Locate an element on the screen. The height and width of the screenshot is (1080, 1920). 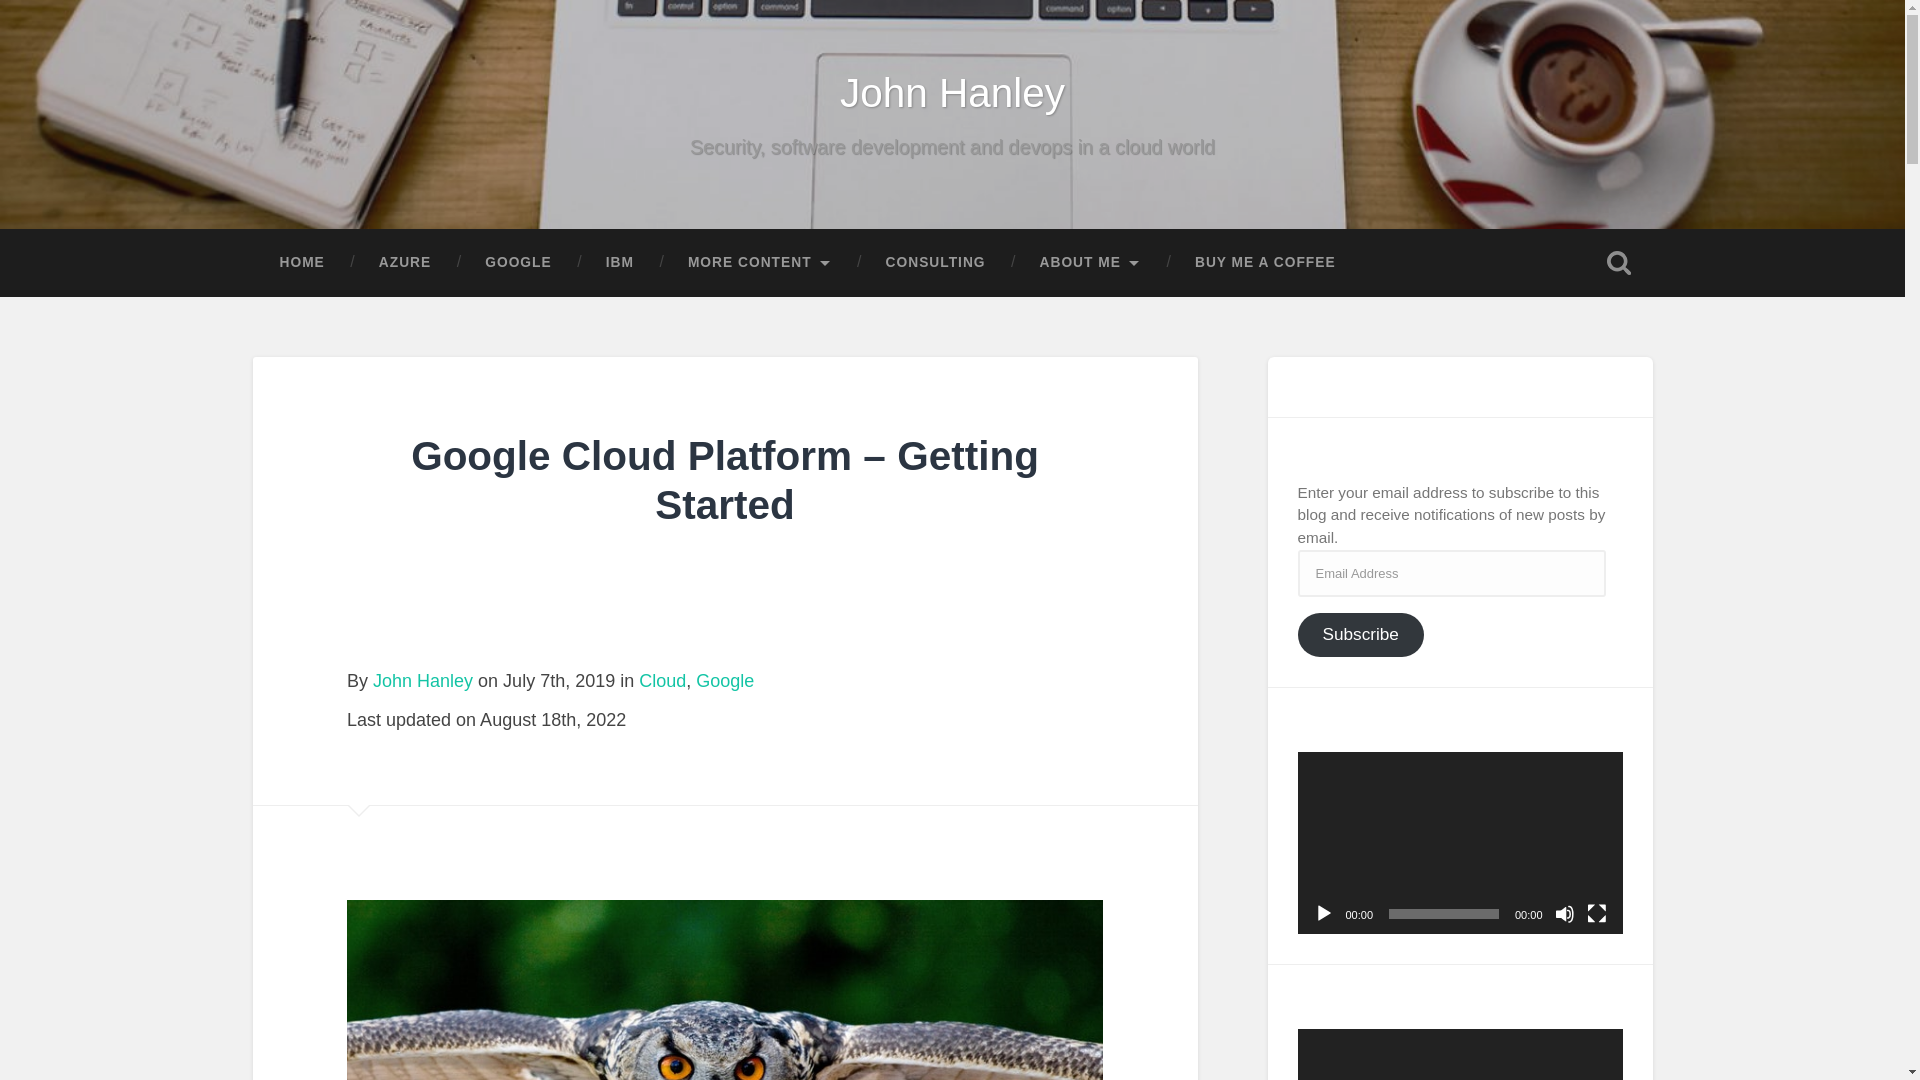
IBM is located at coordinates (620, 262).